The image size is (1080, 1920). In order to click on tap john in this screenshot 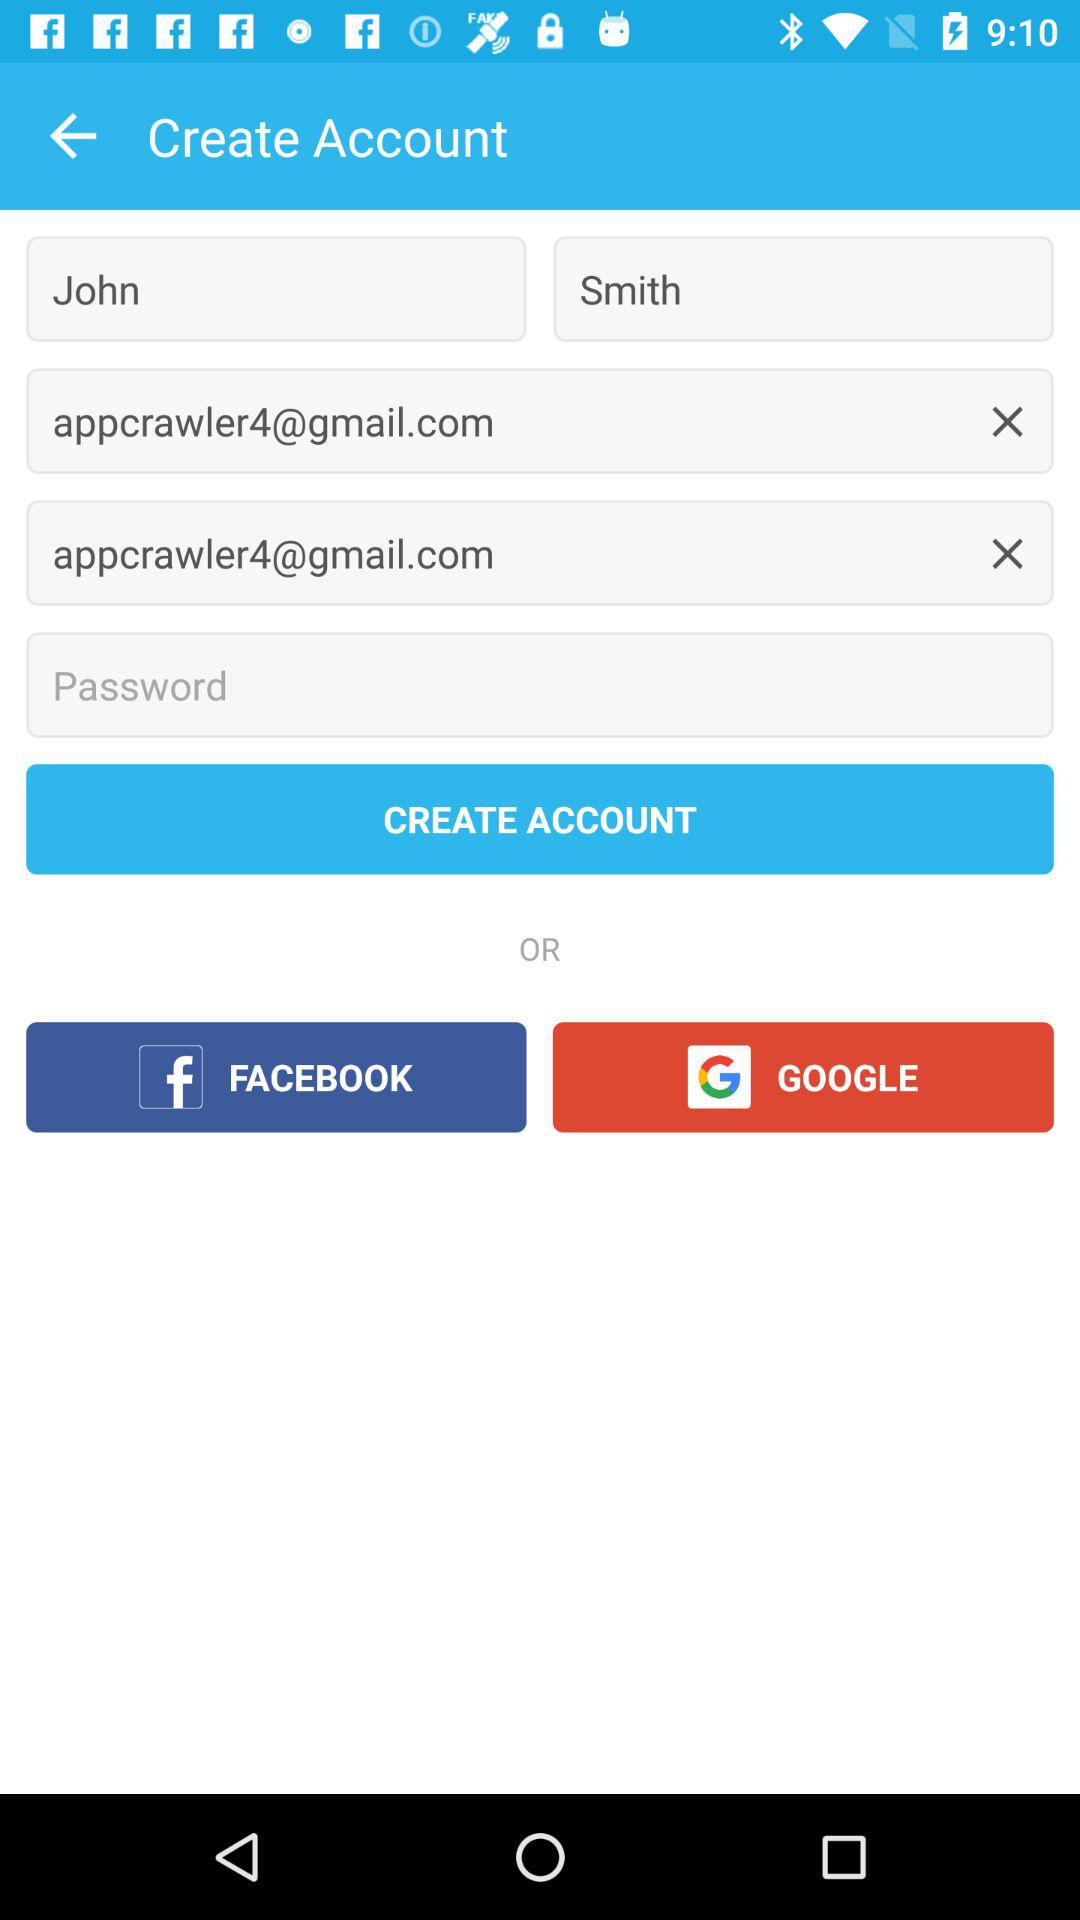, I will do `click(276, 288)`.